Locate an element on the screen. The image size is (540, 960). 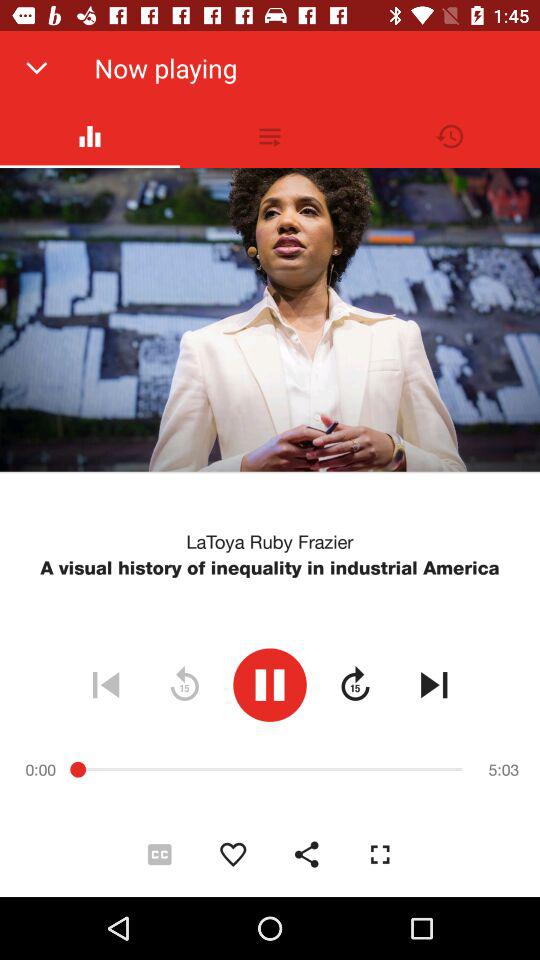
turn off the a visual history item is located at coordinates (270, 568).